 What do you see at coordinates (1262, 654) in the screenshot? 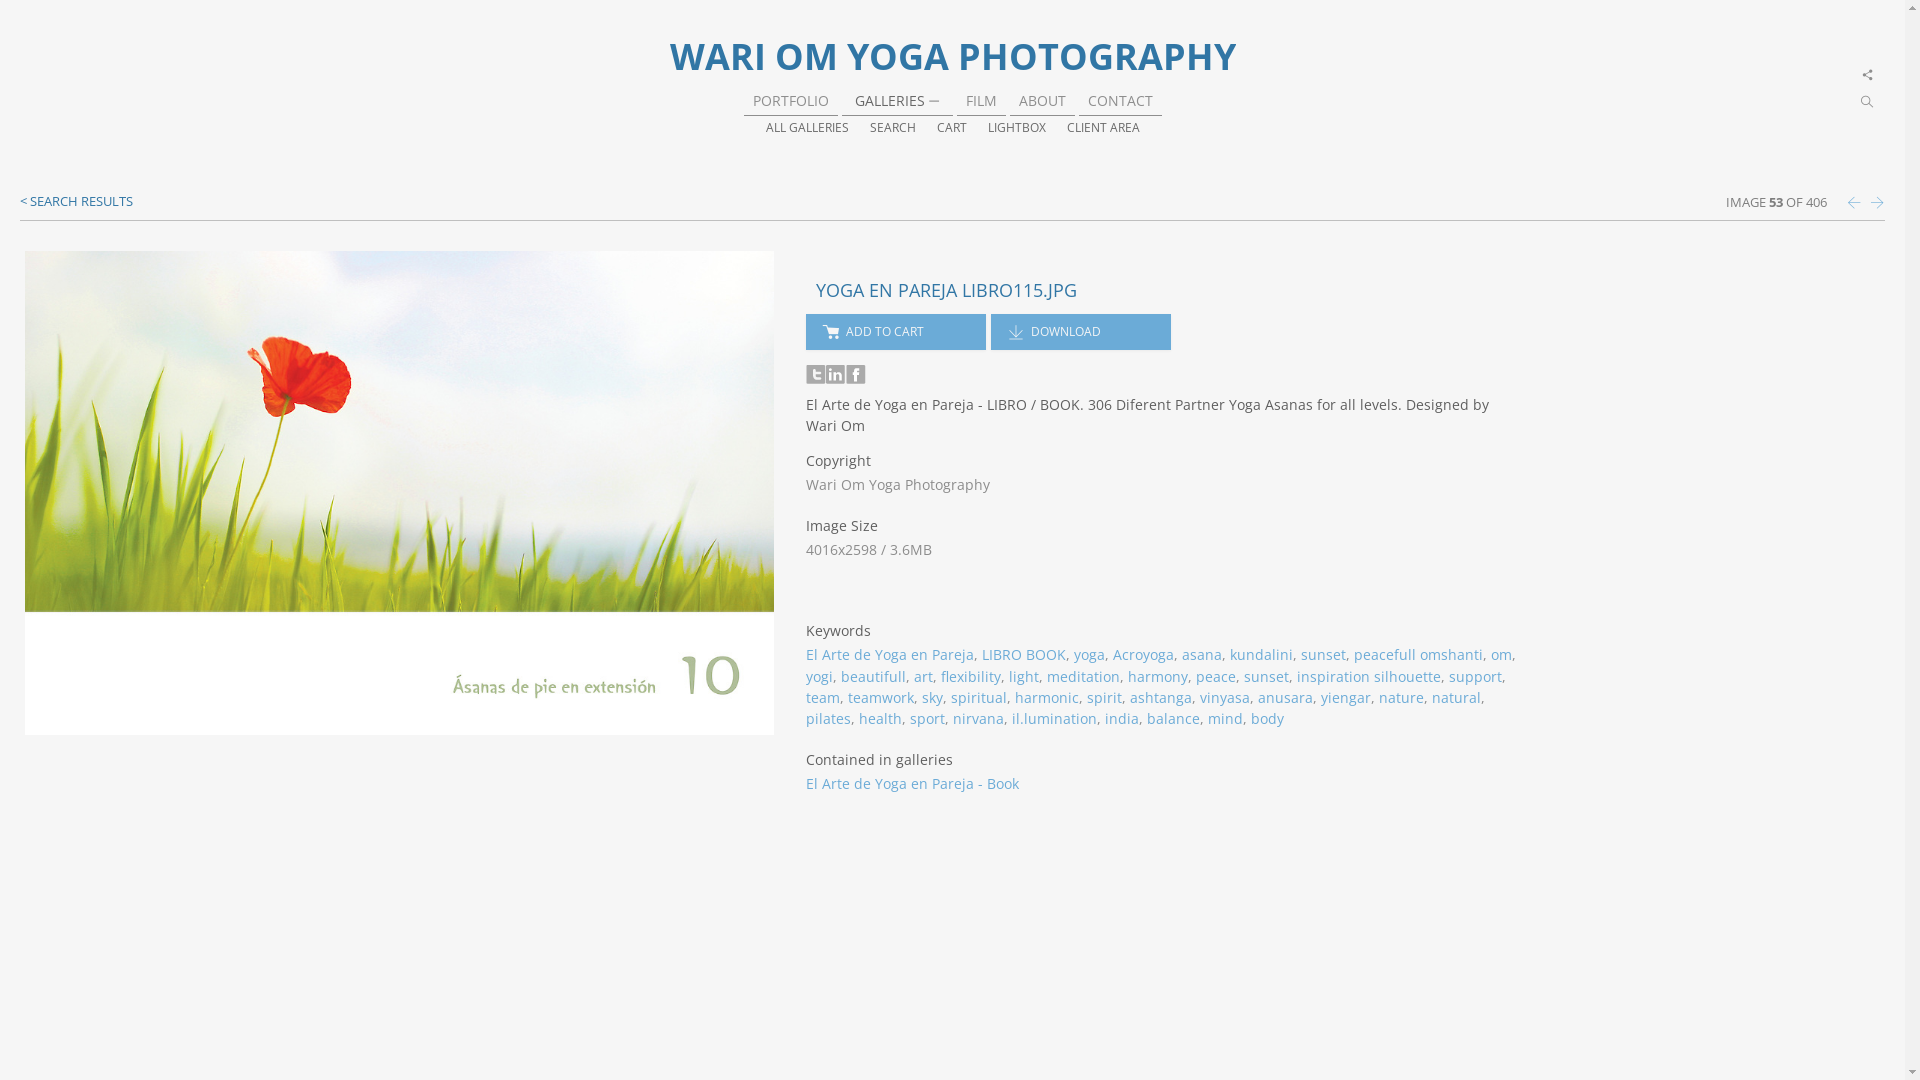
I see `kundalini` at bounding box center [1262, 654].